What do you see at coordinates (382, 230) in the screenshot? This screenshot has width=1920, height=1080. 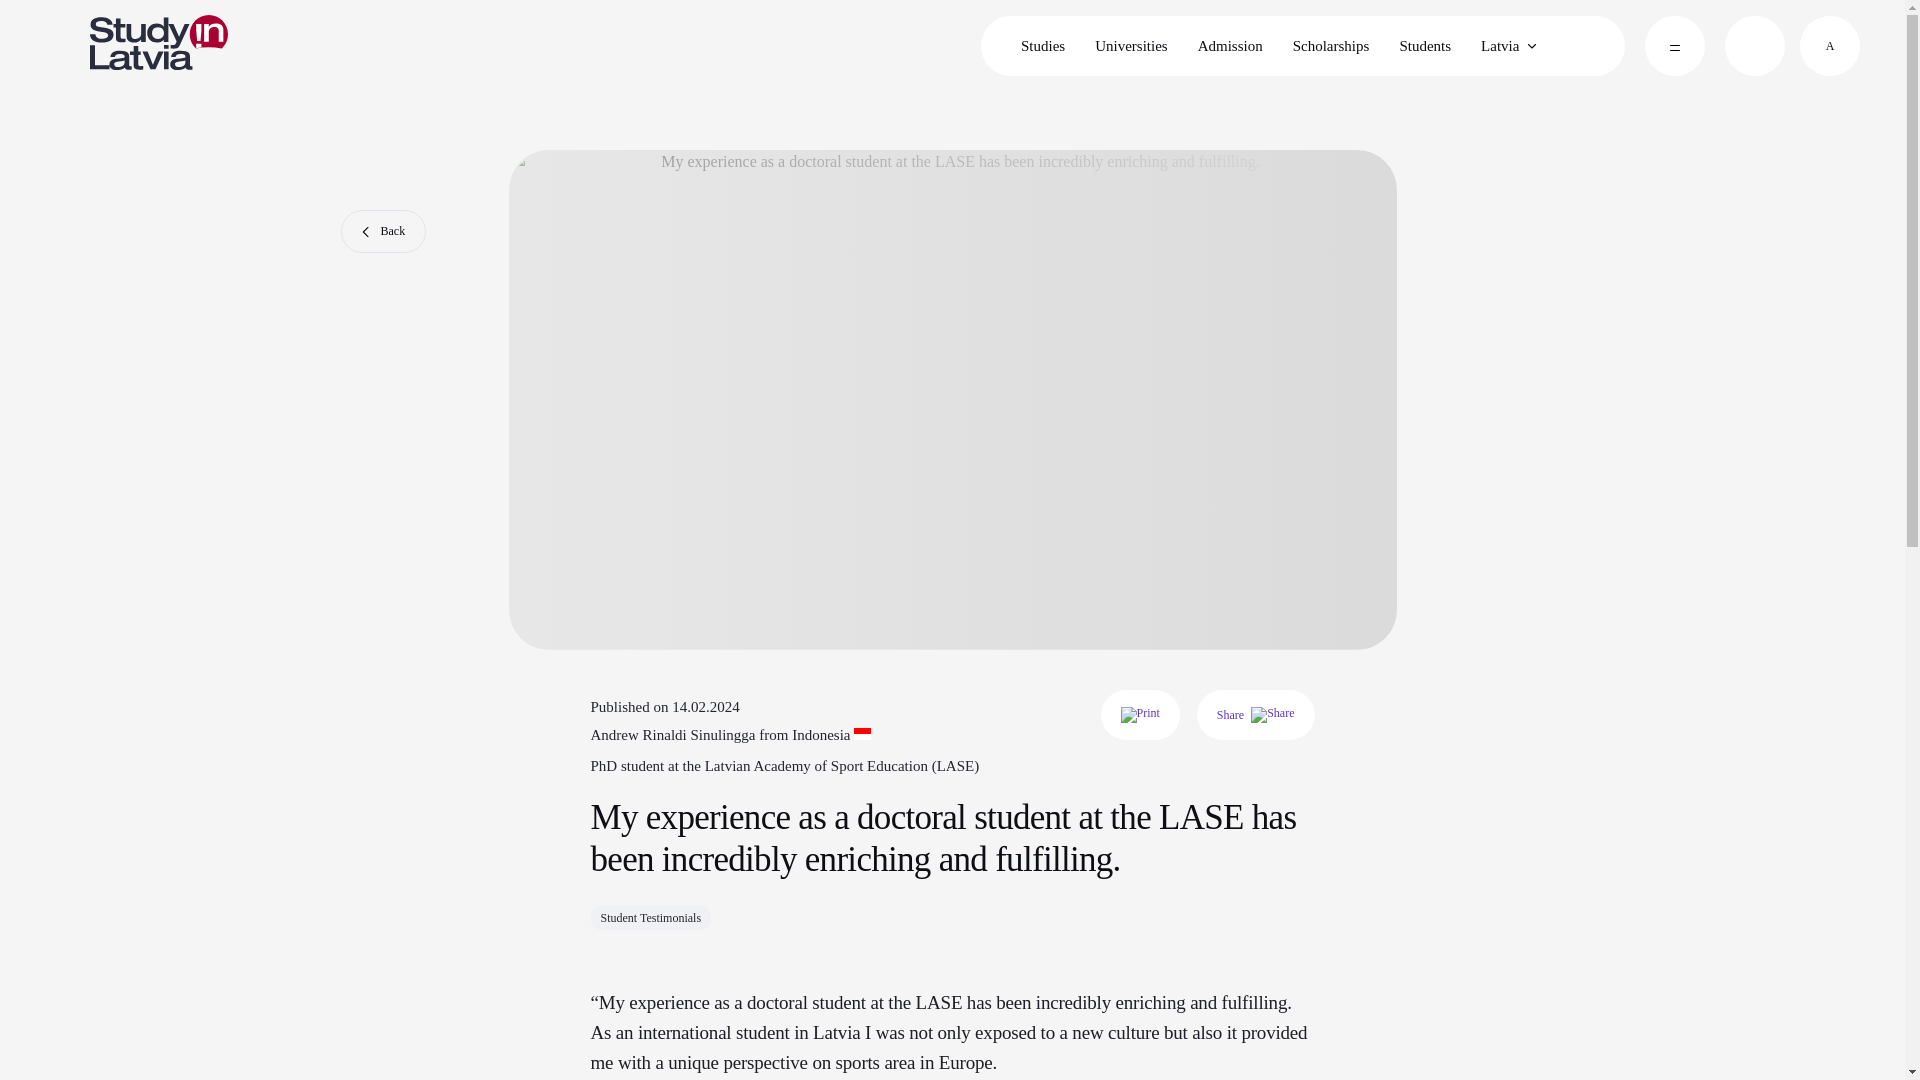 I see `Back` at bounding box center [382, 230].